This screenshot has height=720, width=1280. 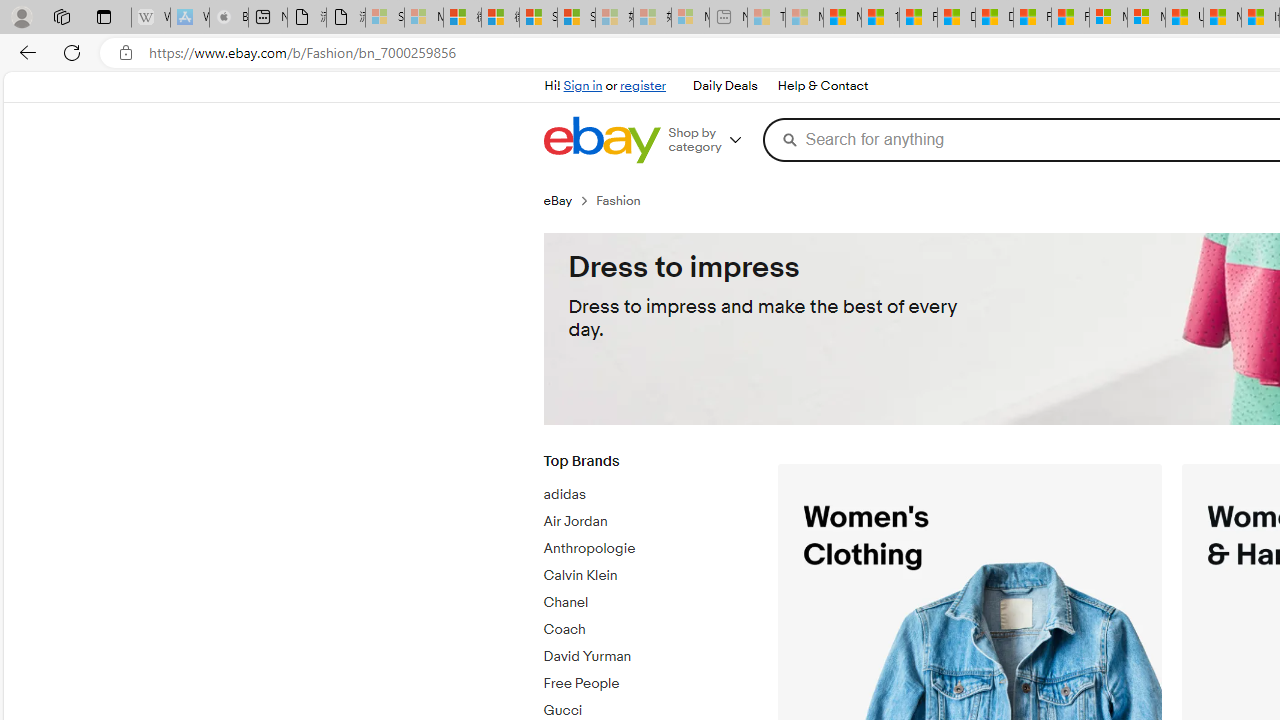 I want to click on Anthropologie, so click(x=645, y=549).